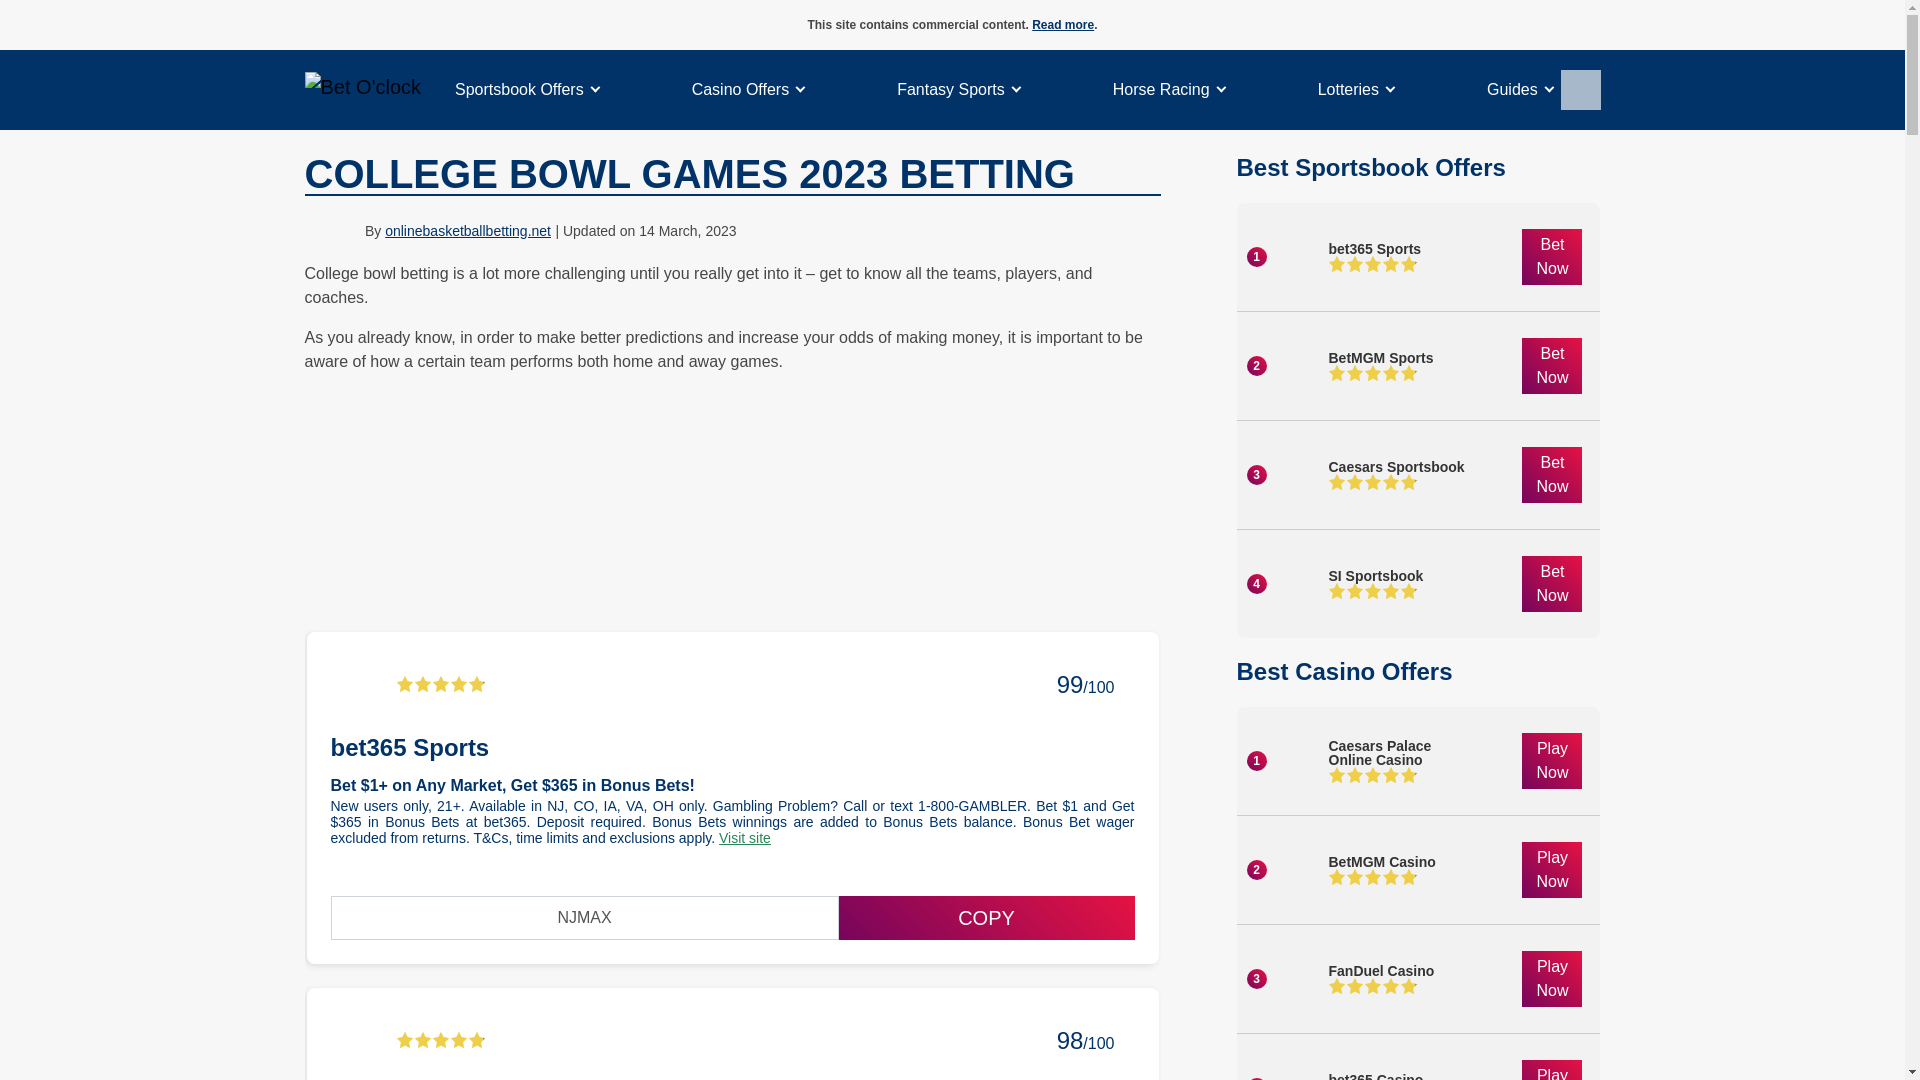  What do you see at coordinates (584, 918) in the screenshot?
I see `NJMAX` at bounding box center [584, 918].